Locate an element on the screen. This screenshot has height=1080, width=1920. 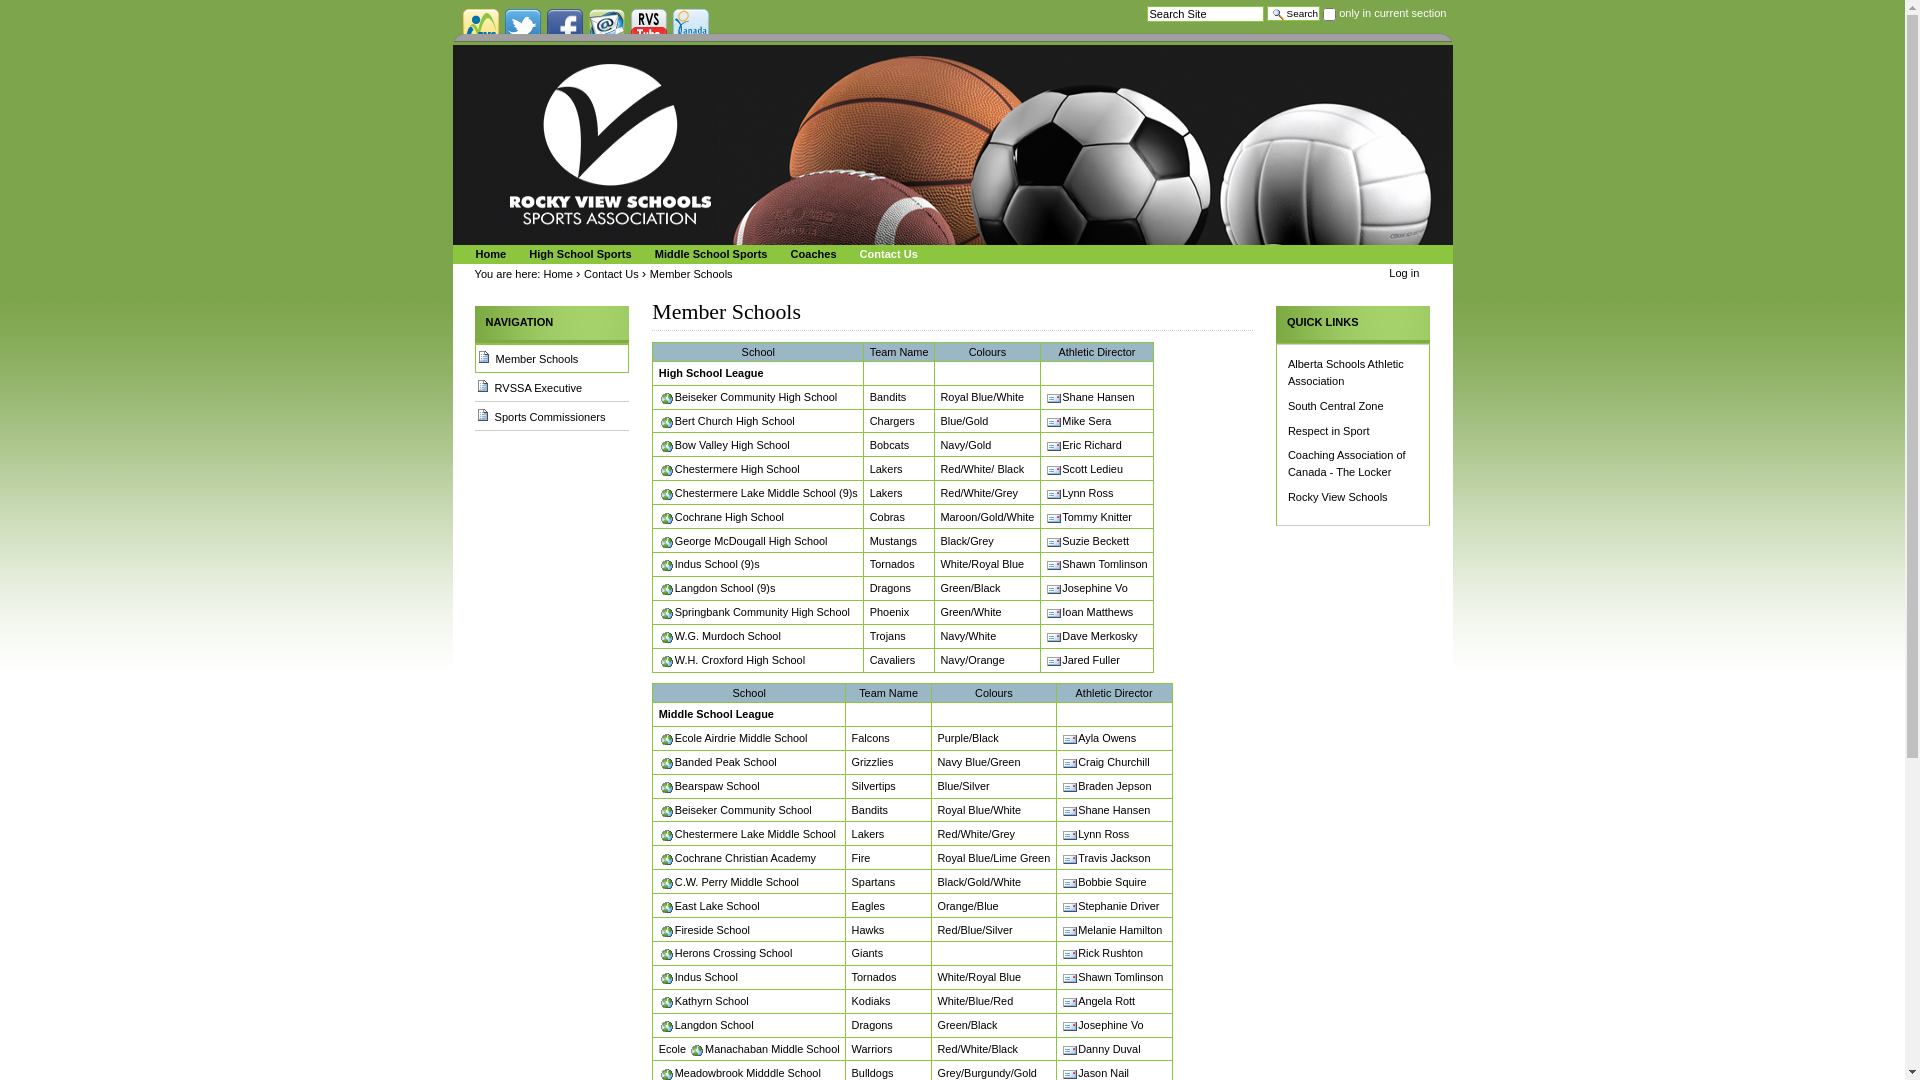
Contact Us is located at coordinates (886, 254).